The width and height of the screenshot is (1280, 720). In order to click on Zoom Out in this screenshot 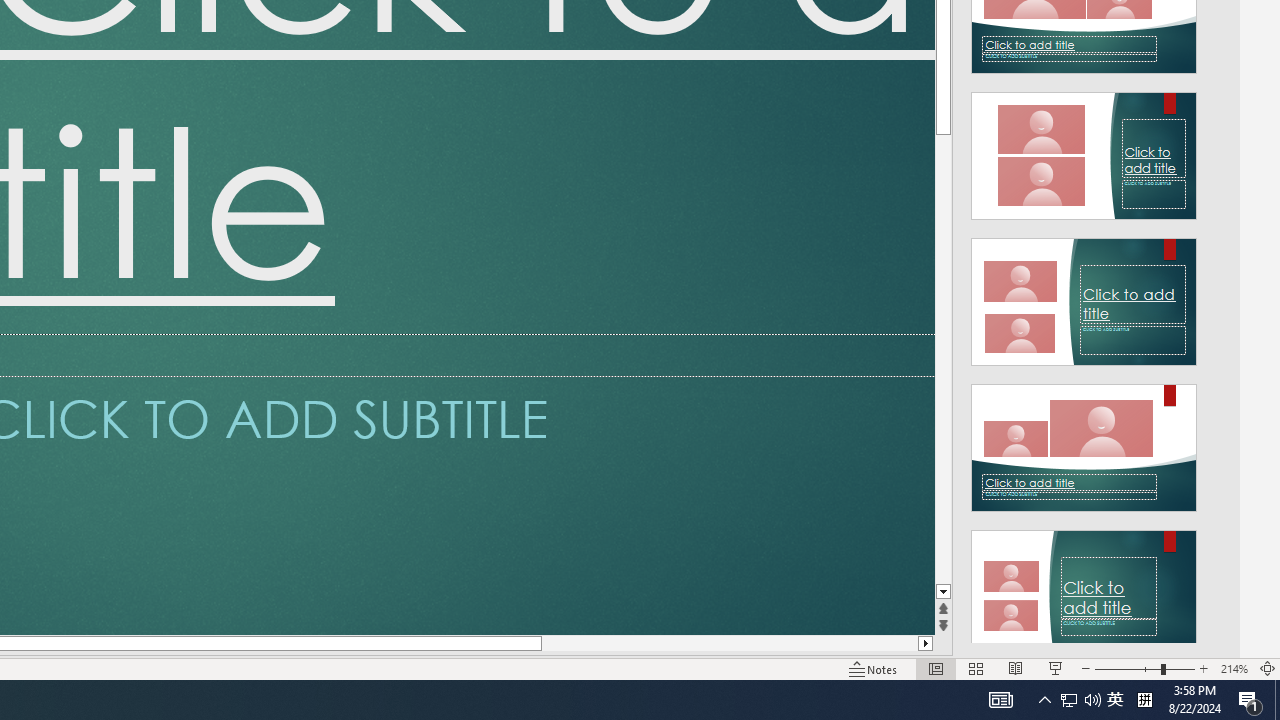, I will do `click(1127, 668)`.